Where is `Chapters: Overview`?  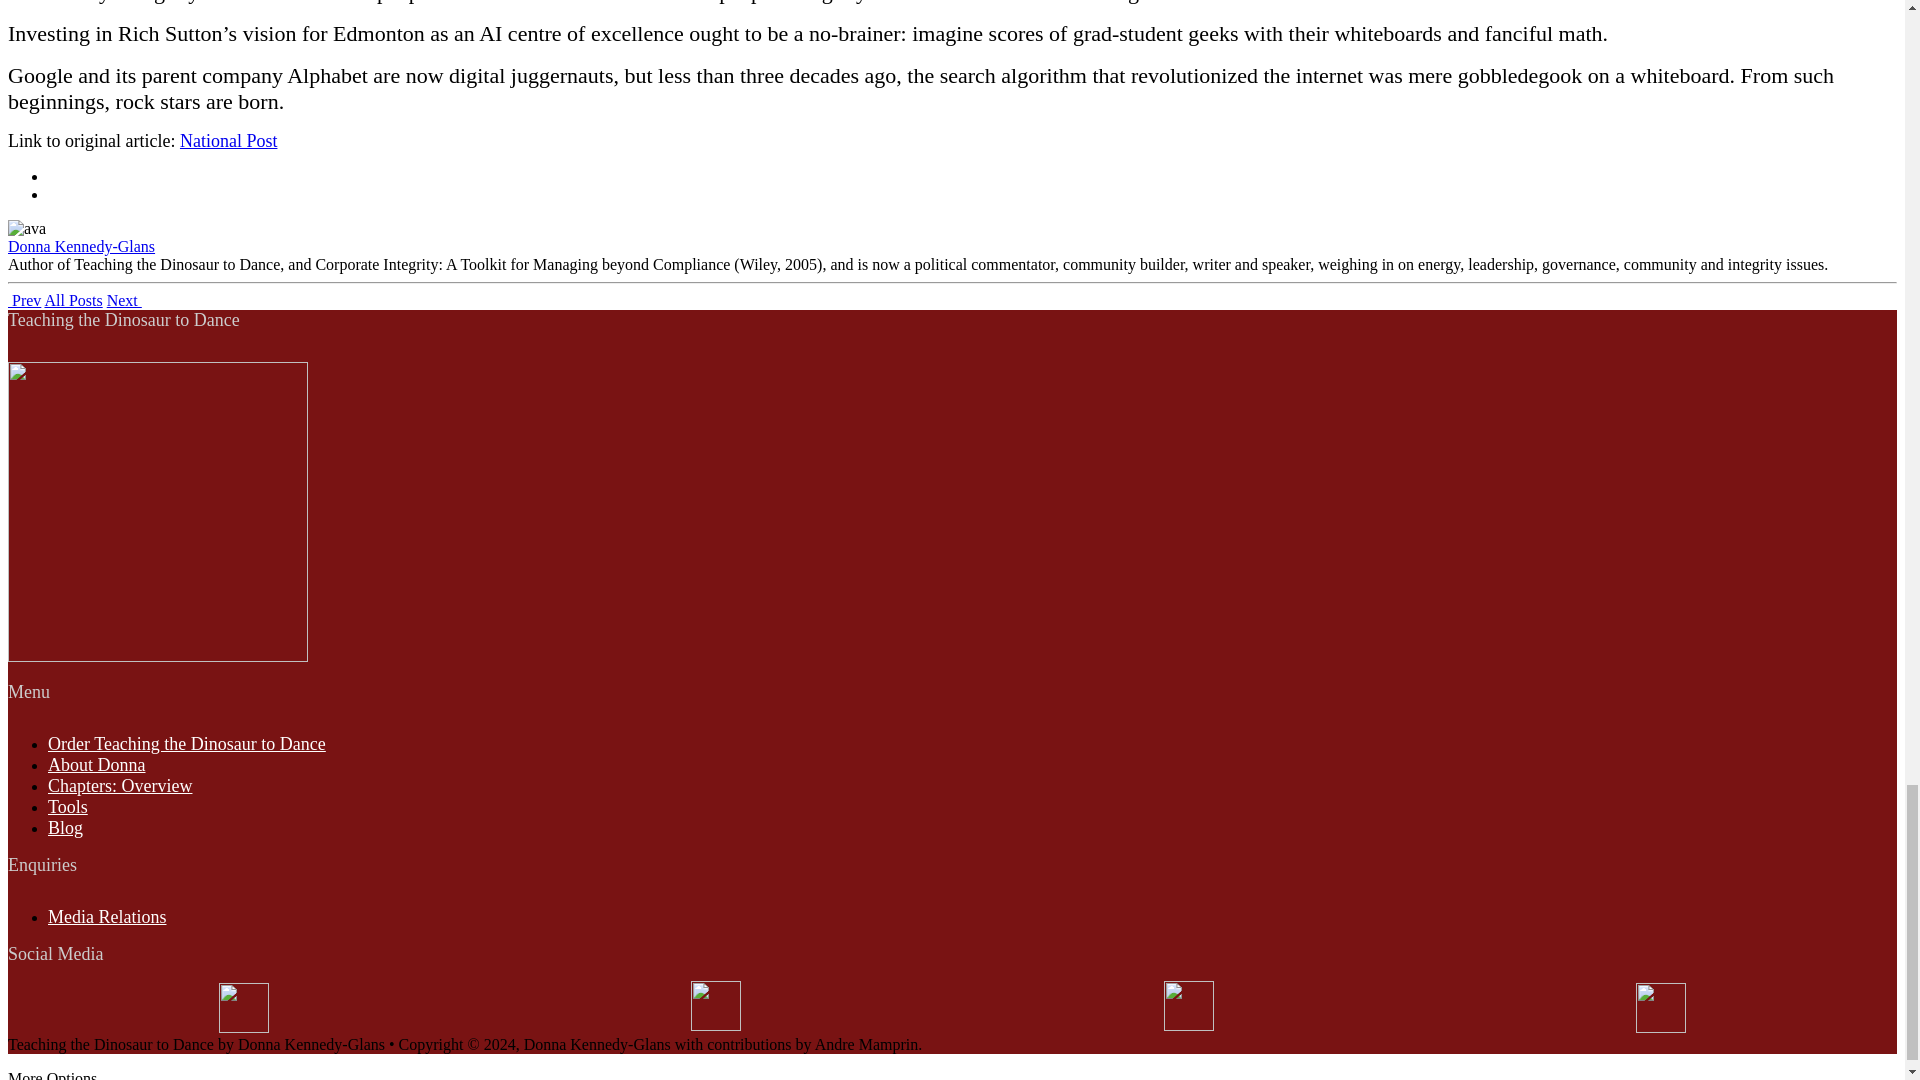 Chapters: Overview is located at coordinates (120, 786).